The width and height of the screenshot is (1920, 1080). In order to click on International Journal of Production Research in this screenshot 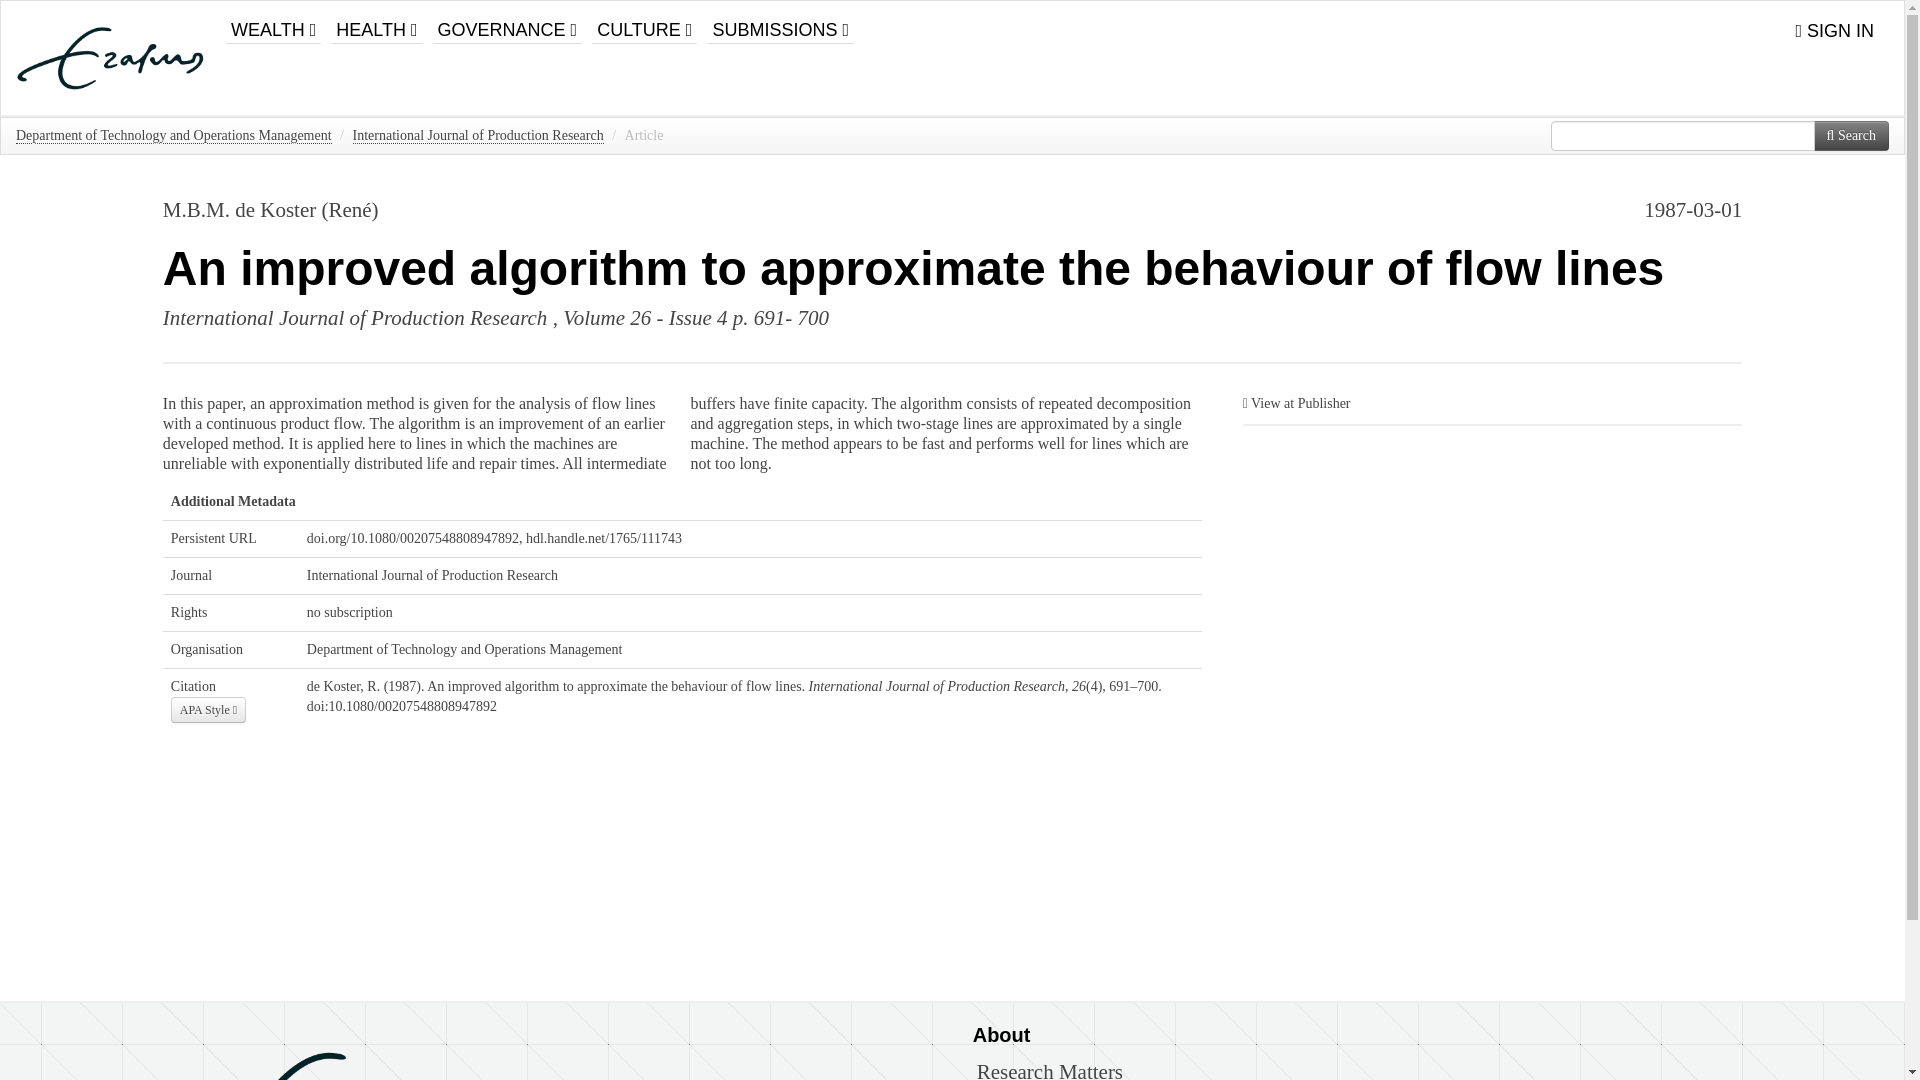, I will do `click(355, 318)`.